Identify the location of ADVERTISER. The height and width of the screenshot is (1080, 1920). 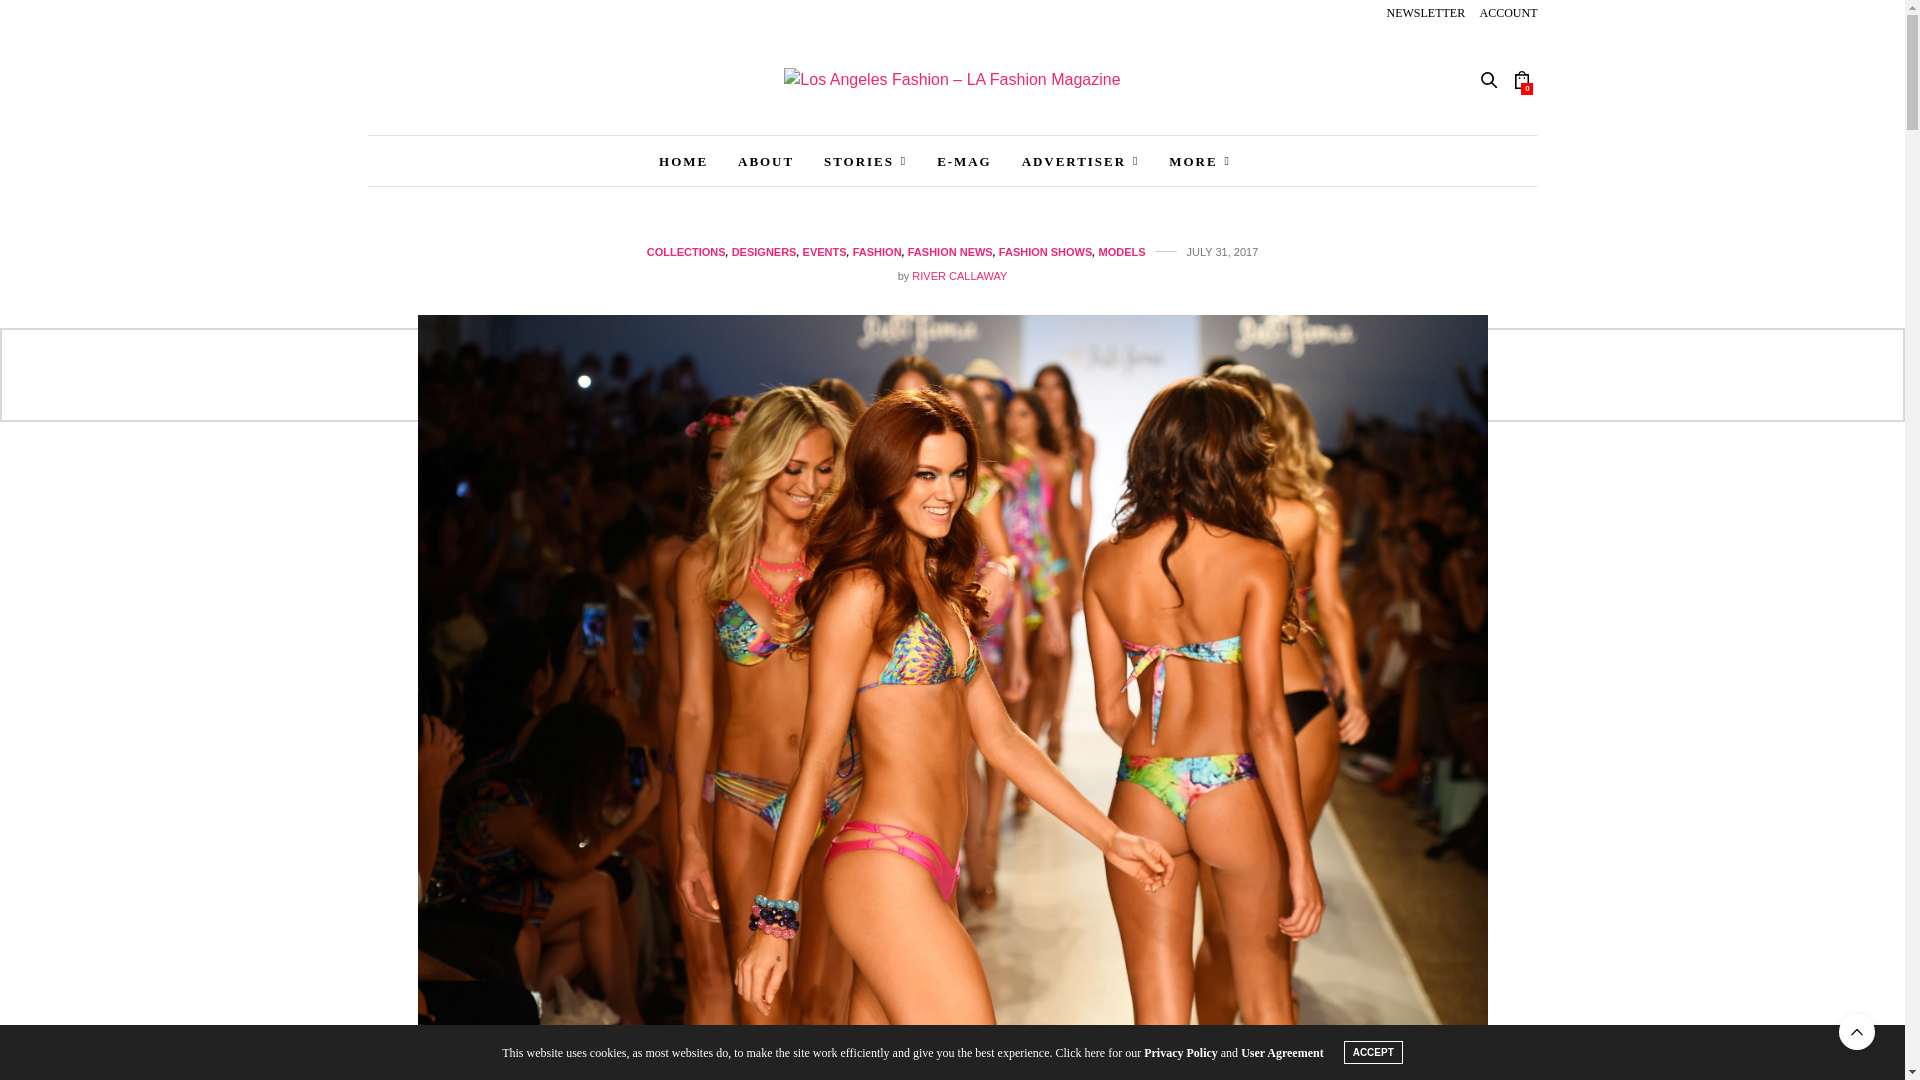
(1080, 160).